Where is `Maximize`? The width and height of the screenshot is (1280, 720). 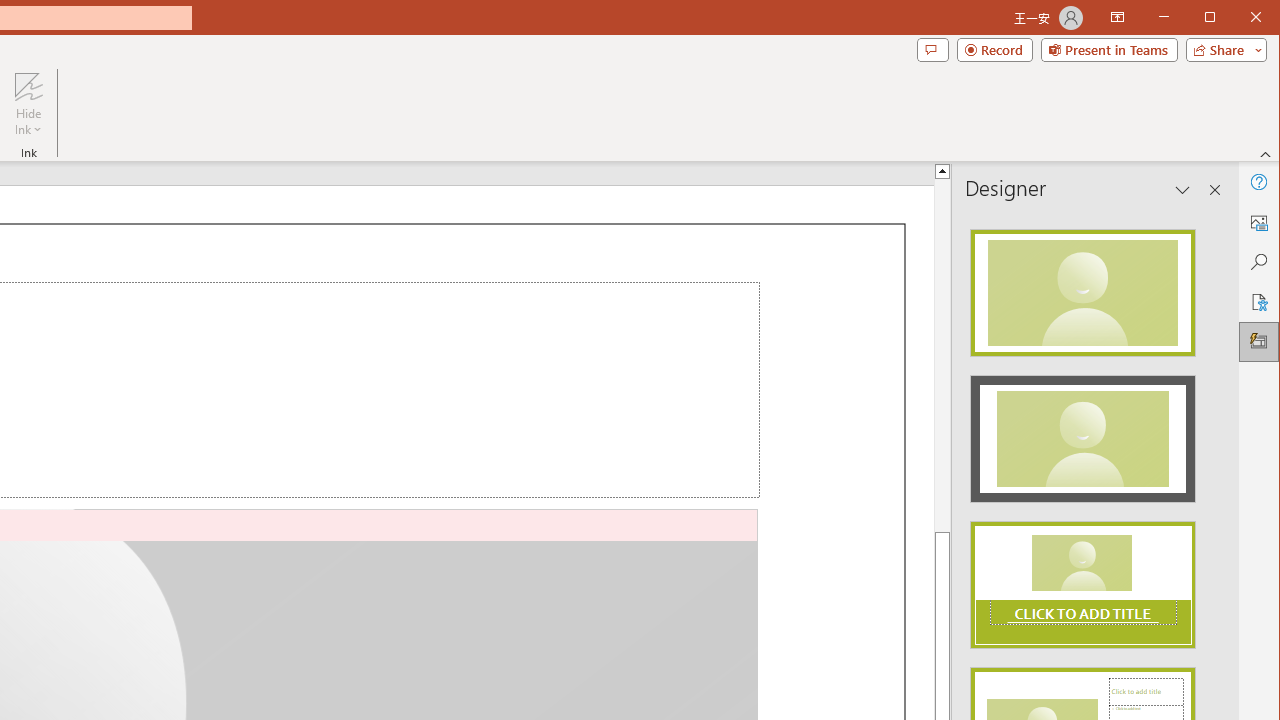 Maximize is located at coordinates (1238, 18).